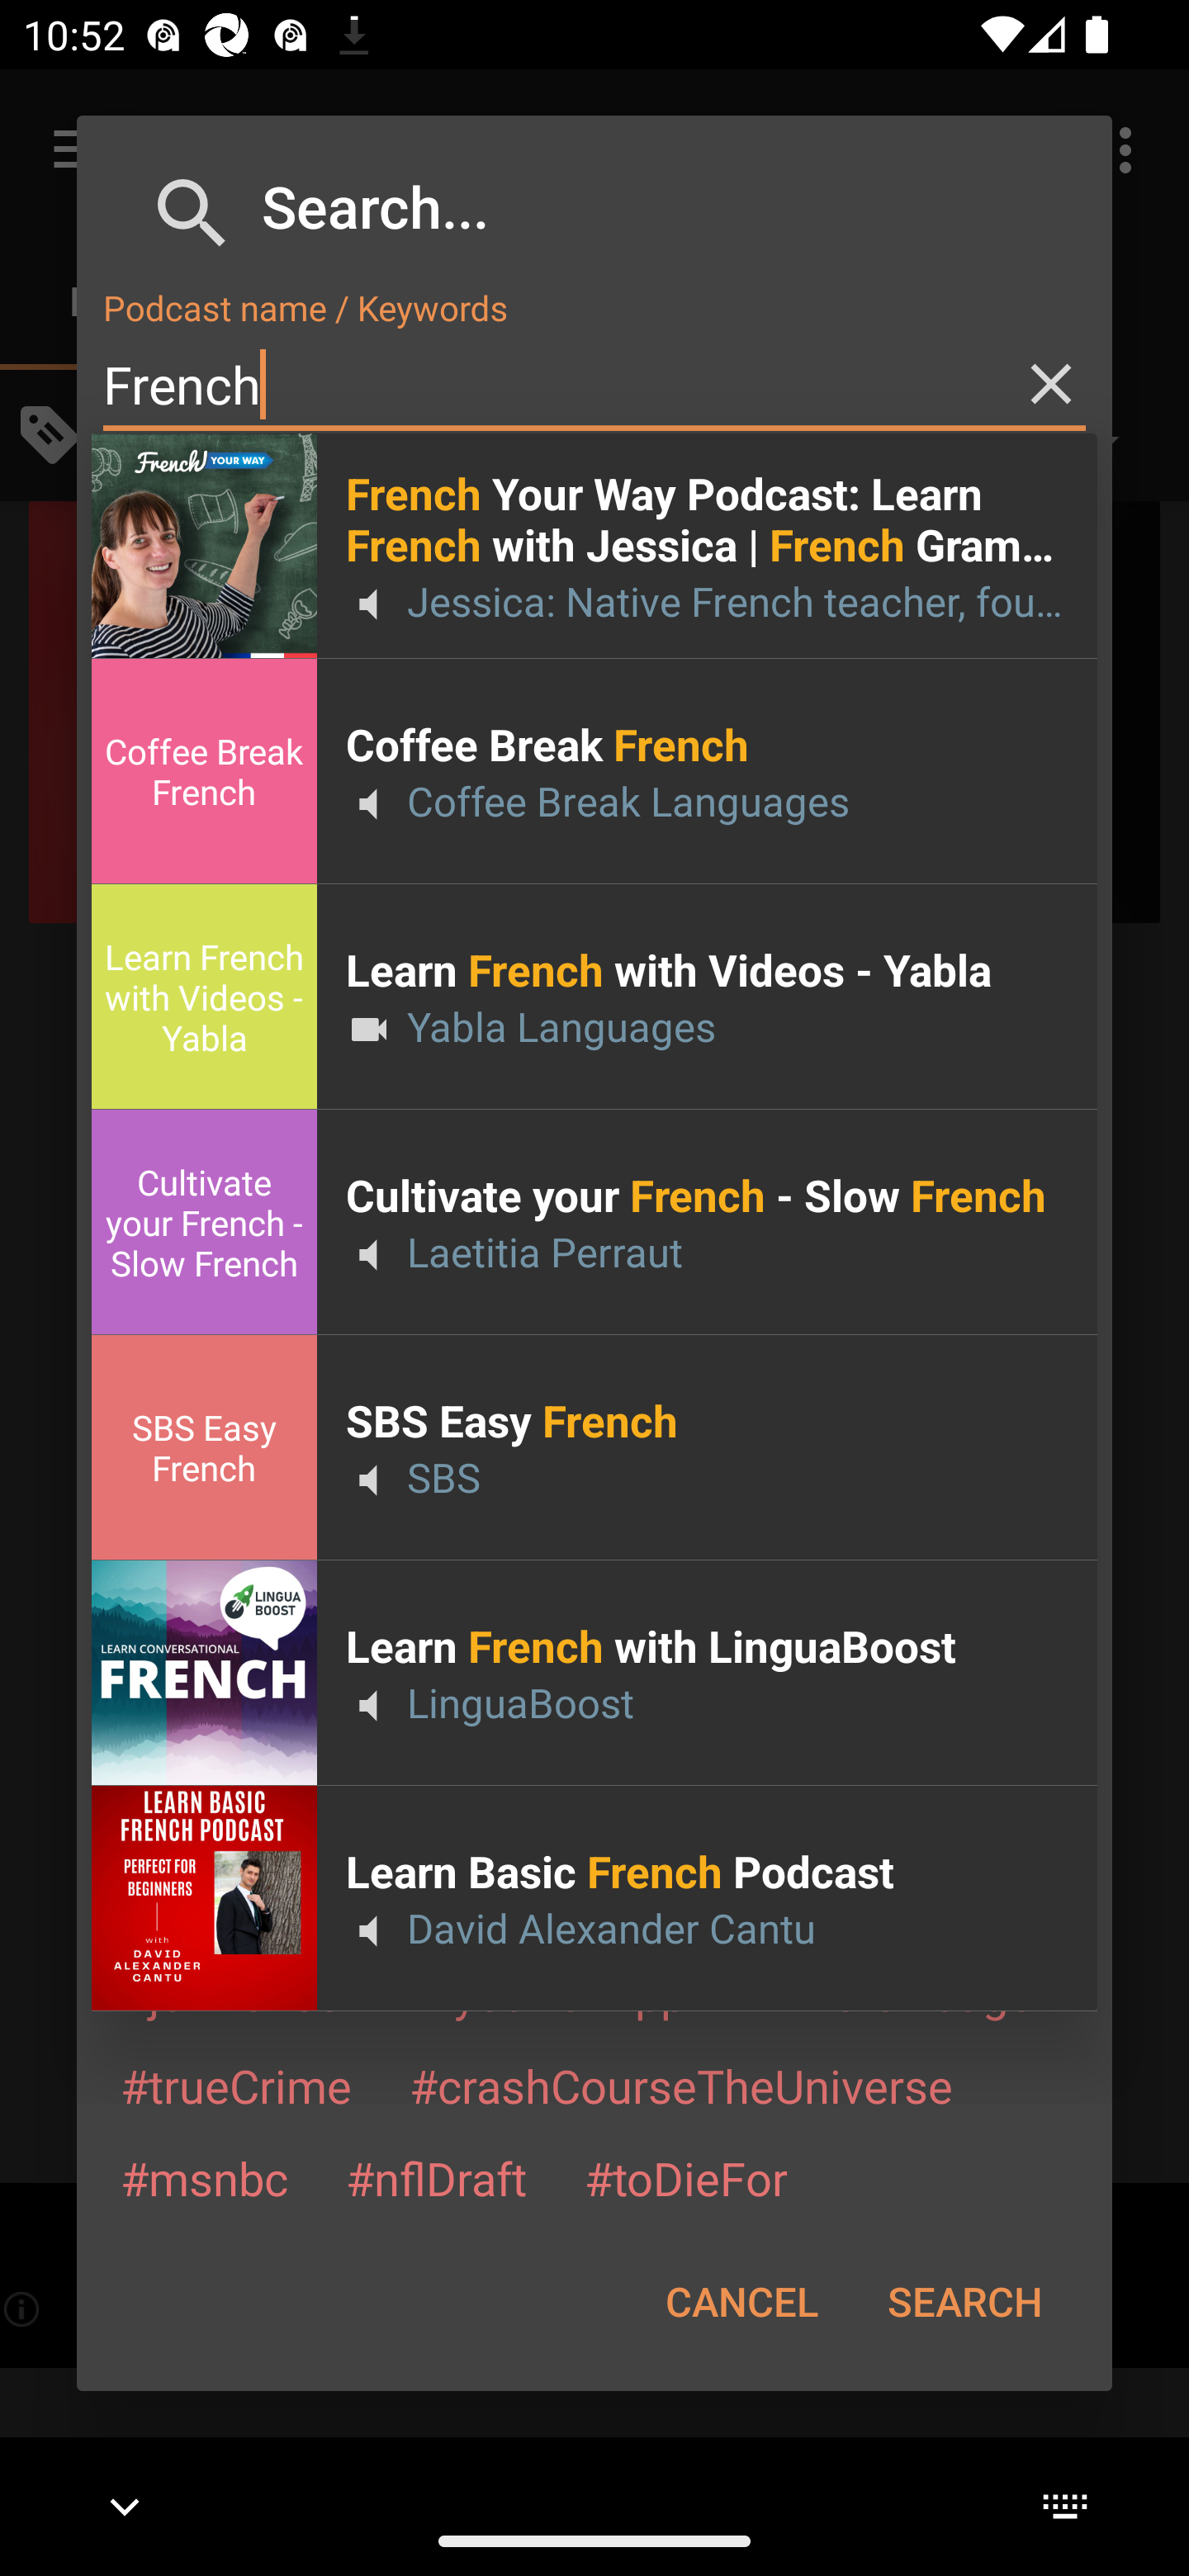  Describe the element at coordinates (203, 2177) in the screenshot. I see `#msnbc` at that location.